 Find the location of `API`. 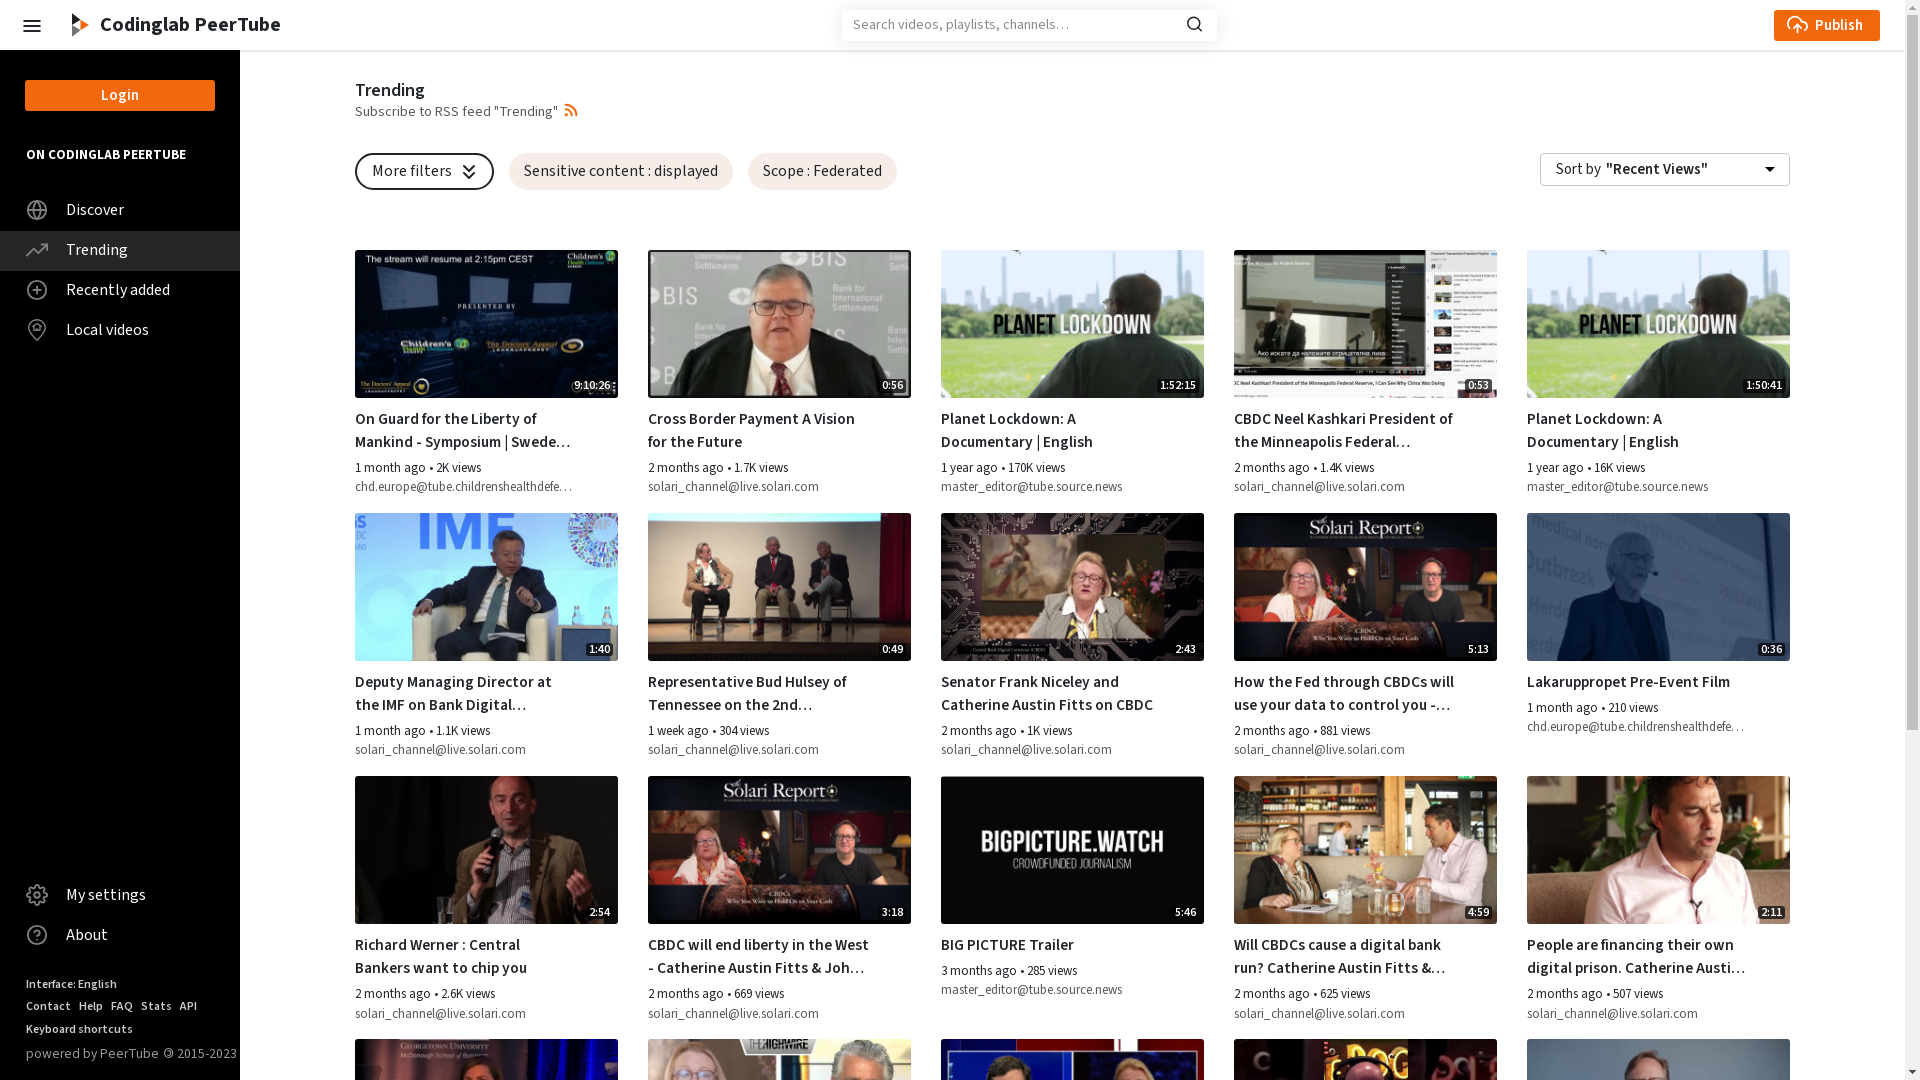

API is located at coordinates (188, 1006).